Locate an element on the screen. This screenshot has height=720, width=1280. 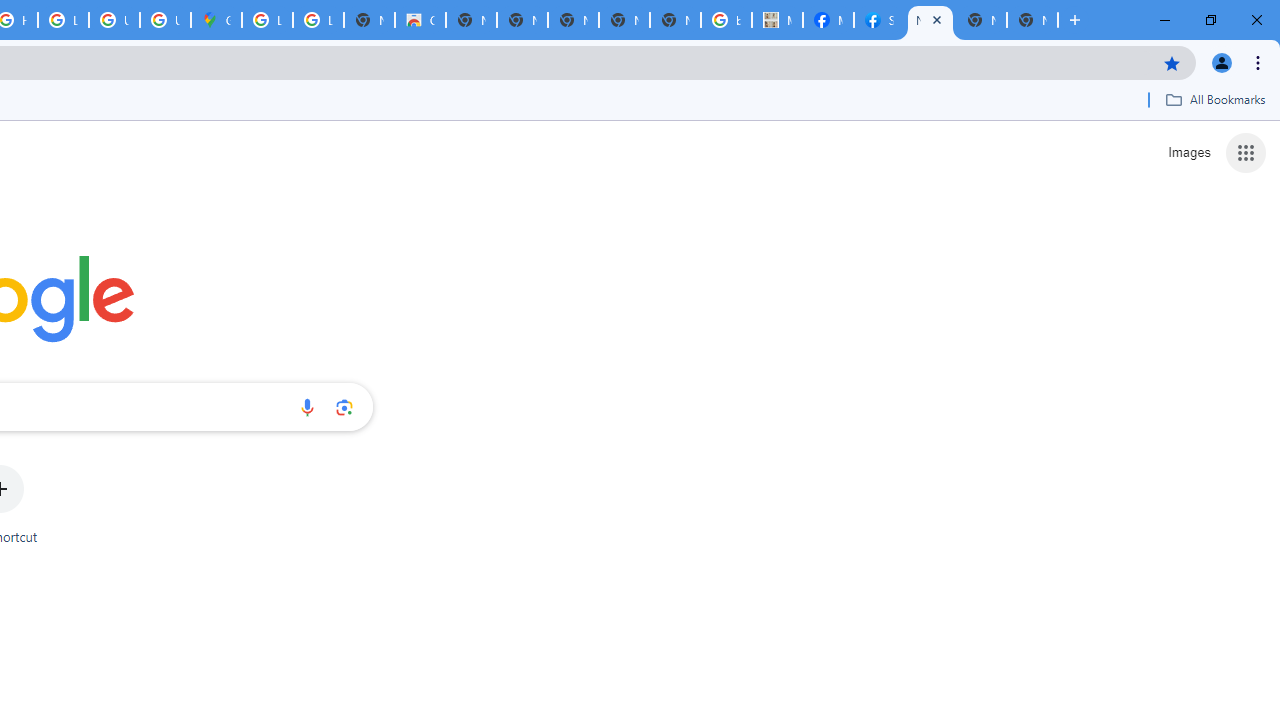
Miley Cyrus | Facebook is located at coordinates (828, 20).